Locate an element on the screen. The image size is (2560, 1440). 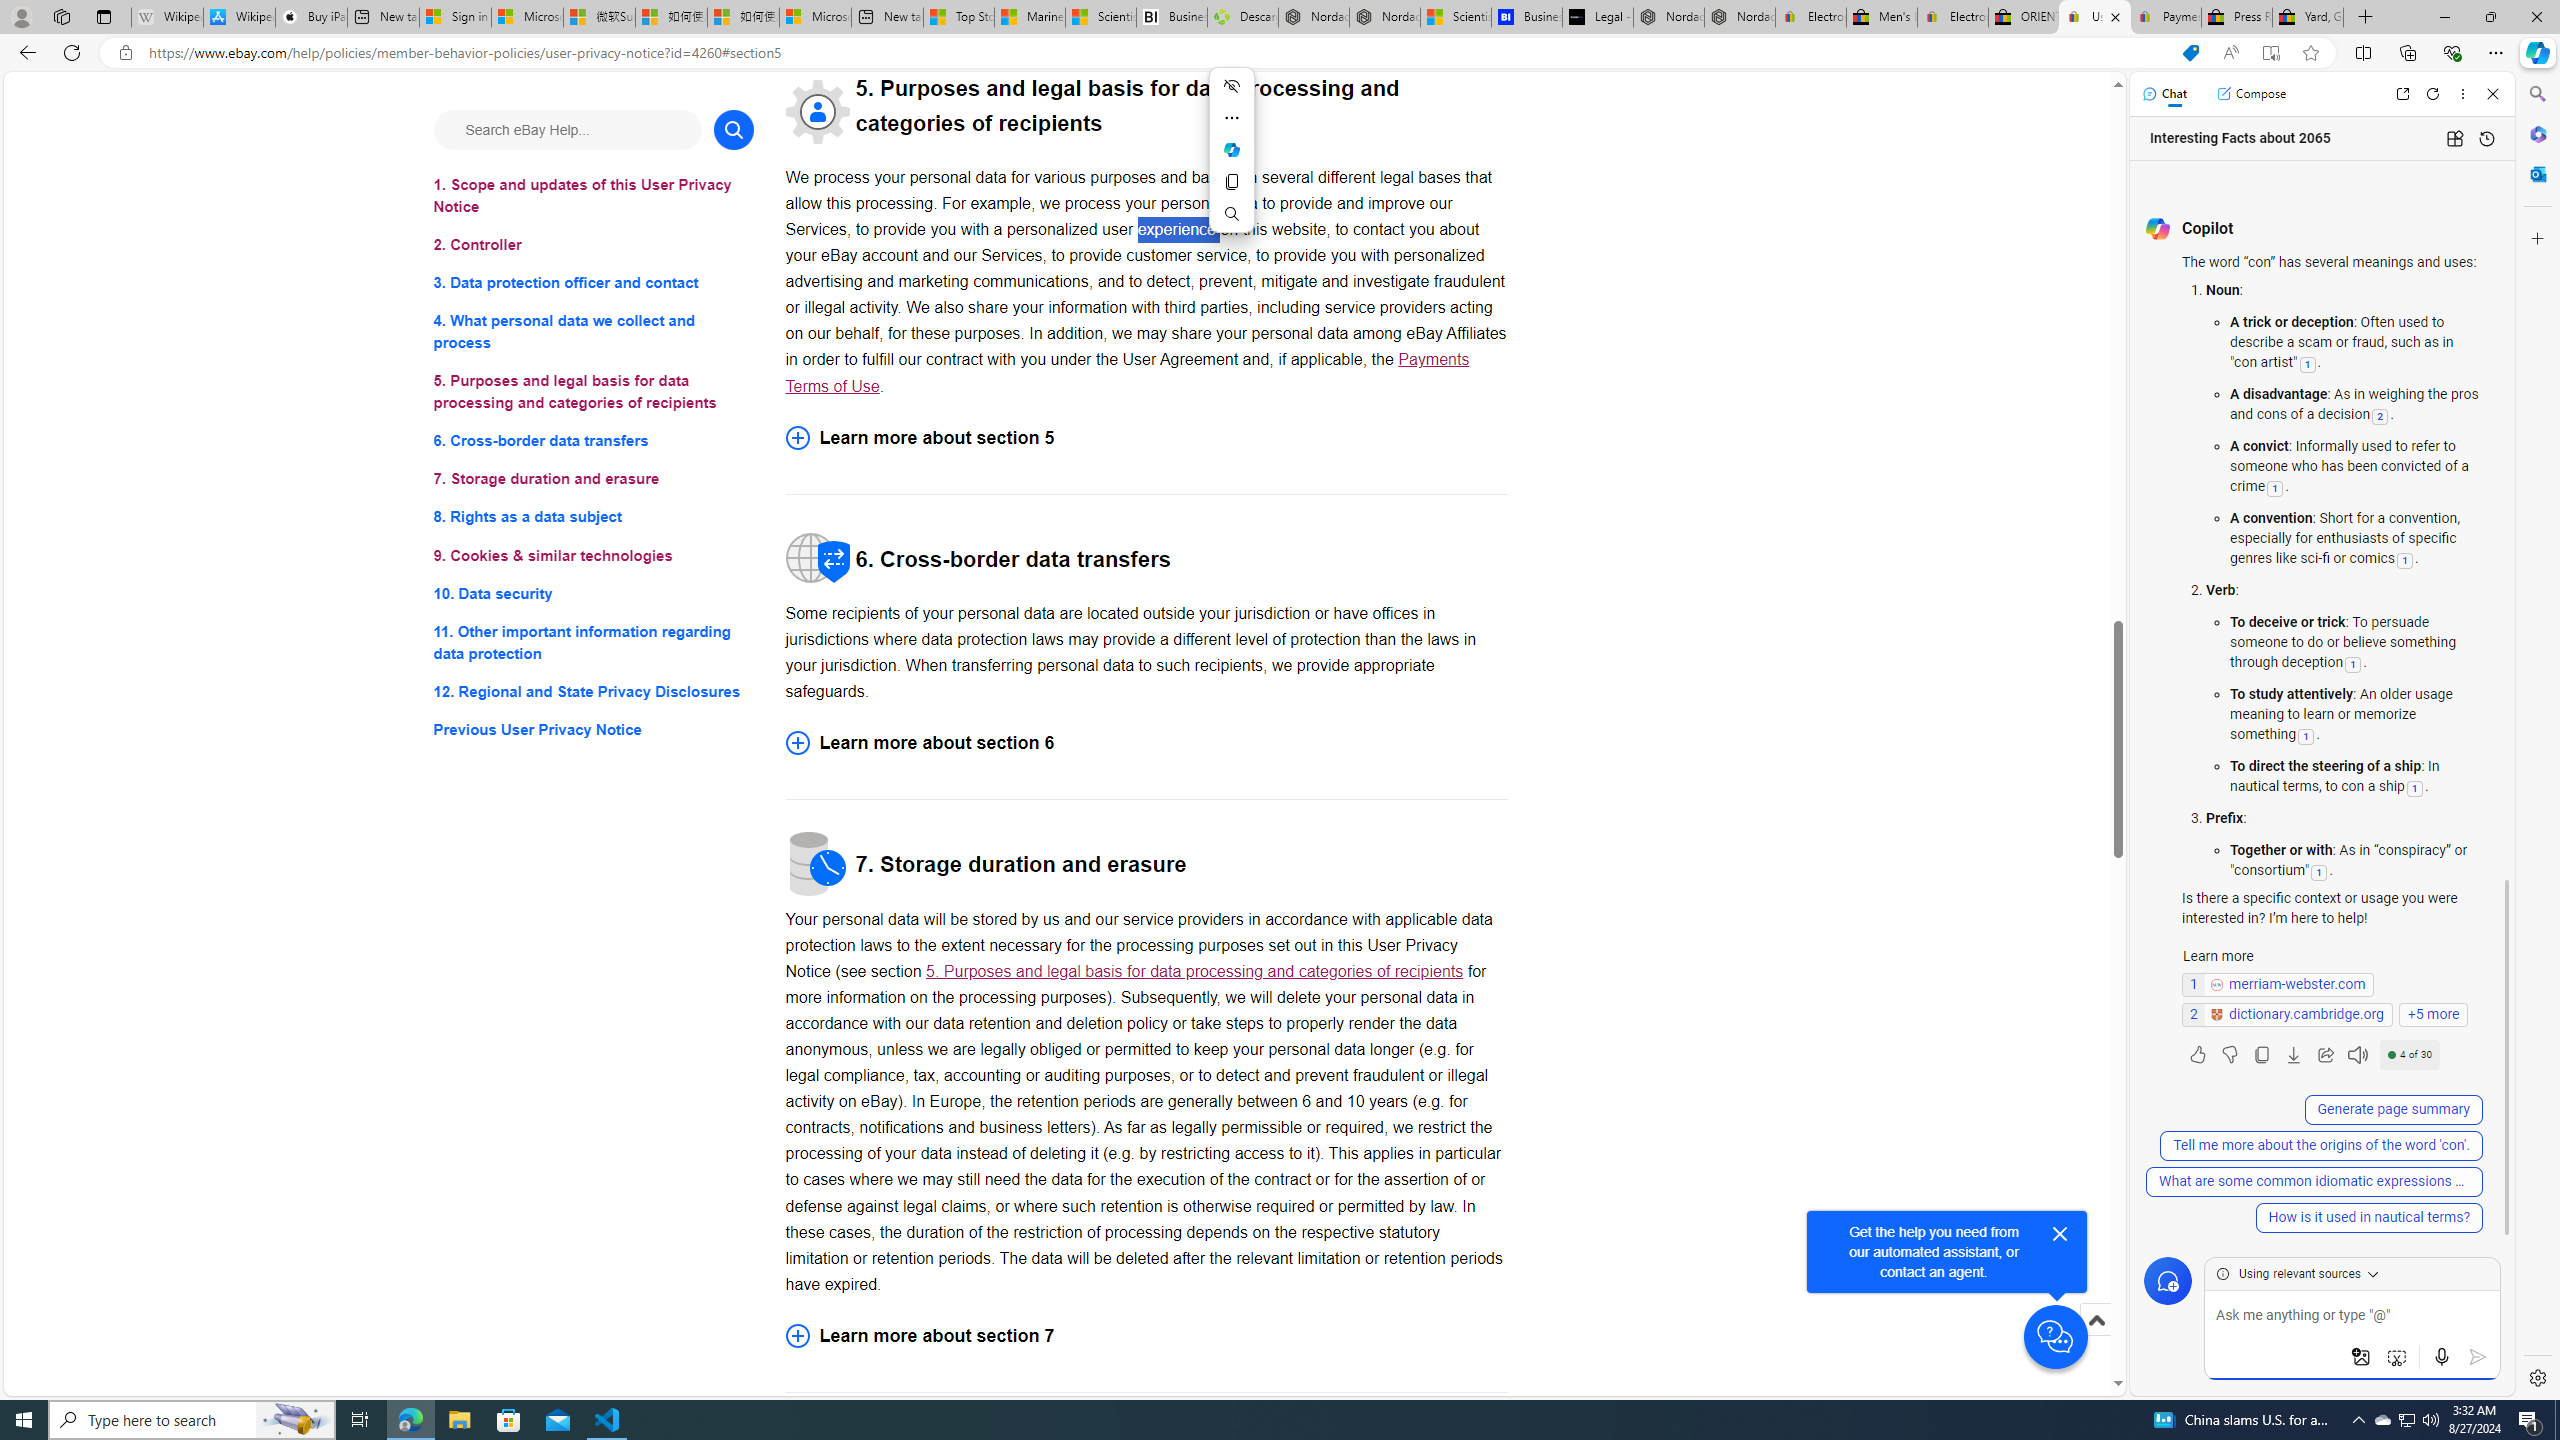
6. Cross-border data transfers is located at coordinates (594, 442).